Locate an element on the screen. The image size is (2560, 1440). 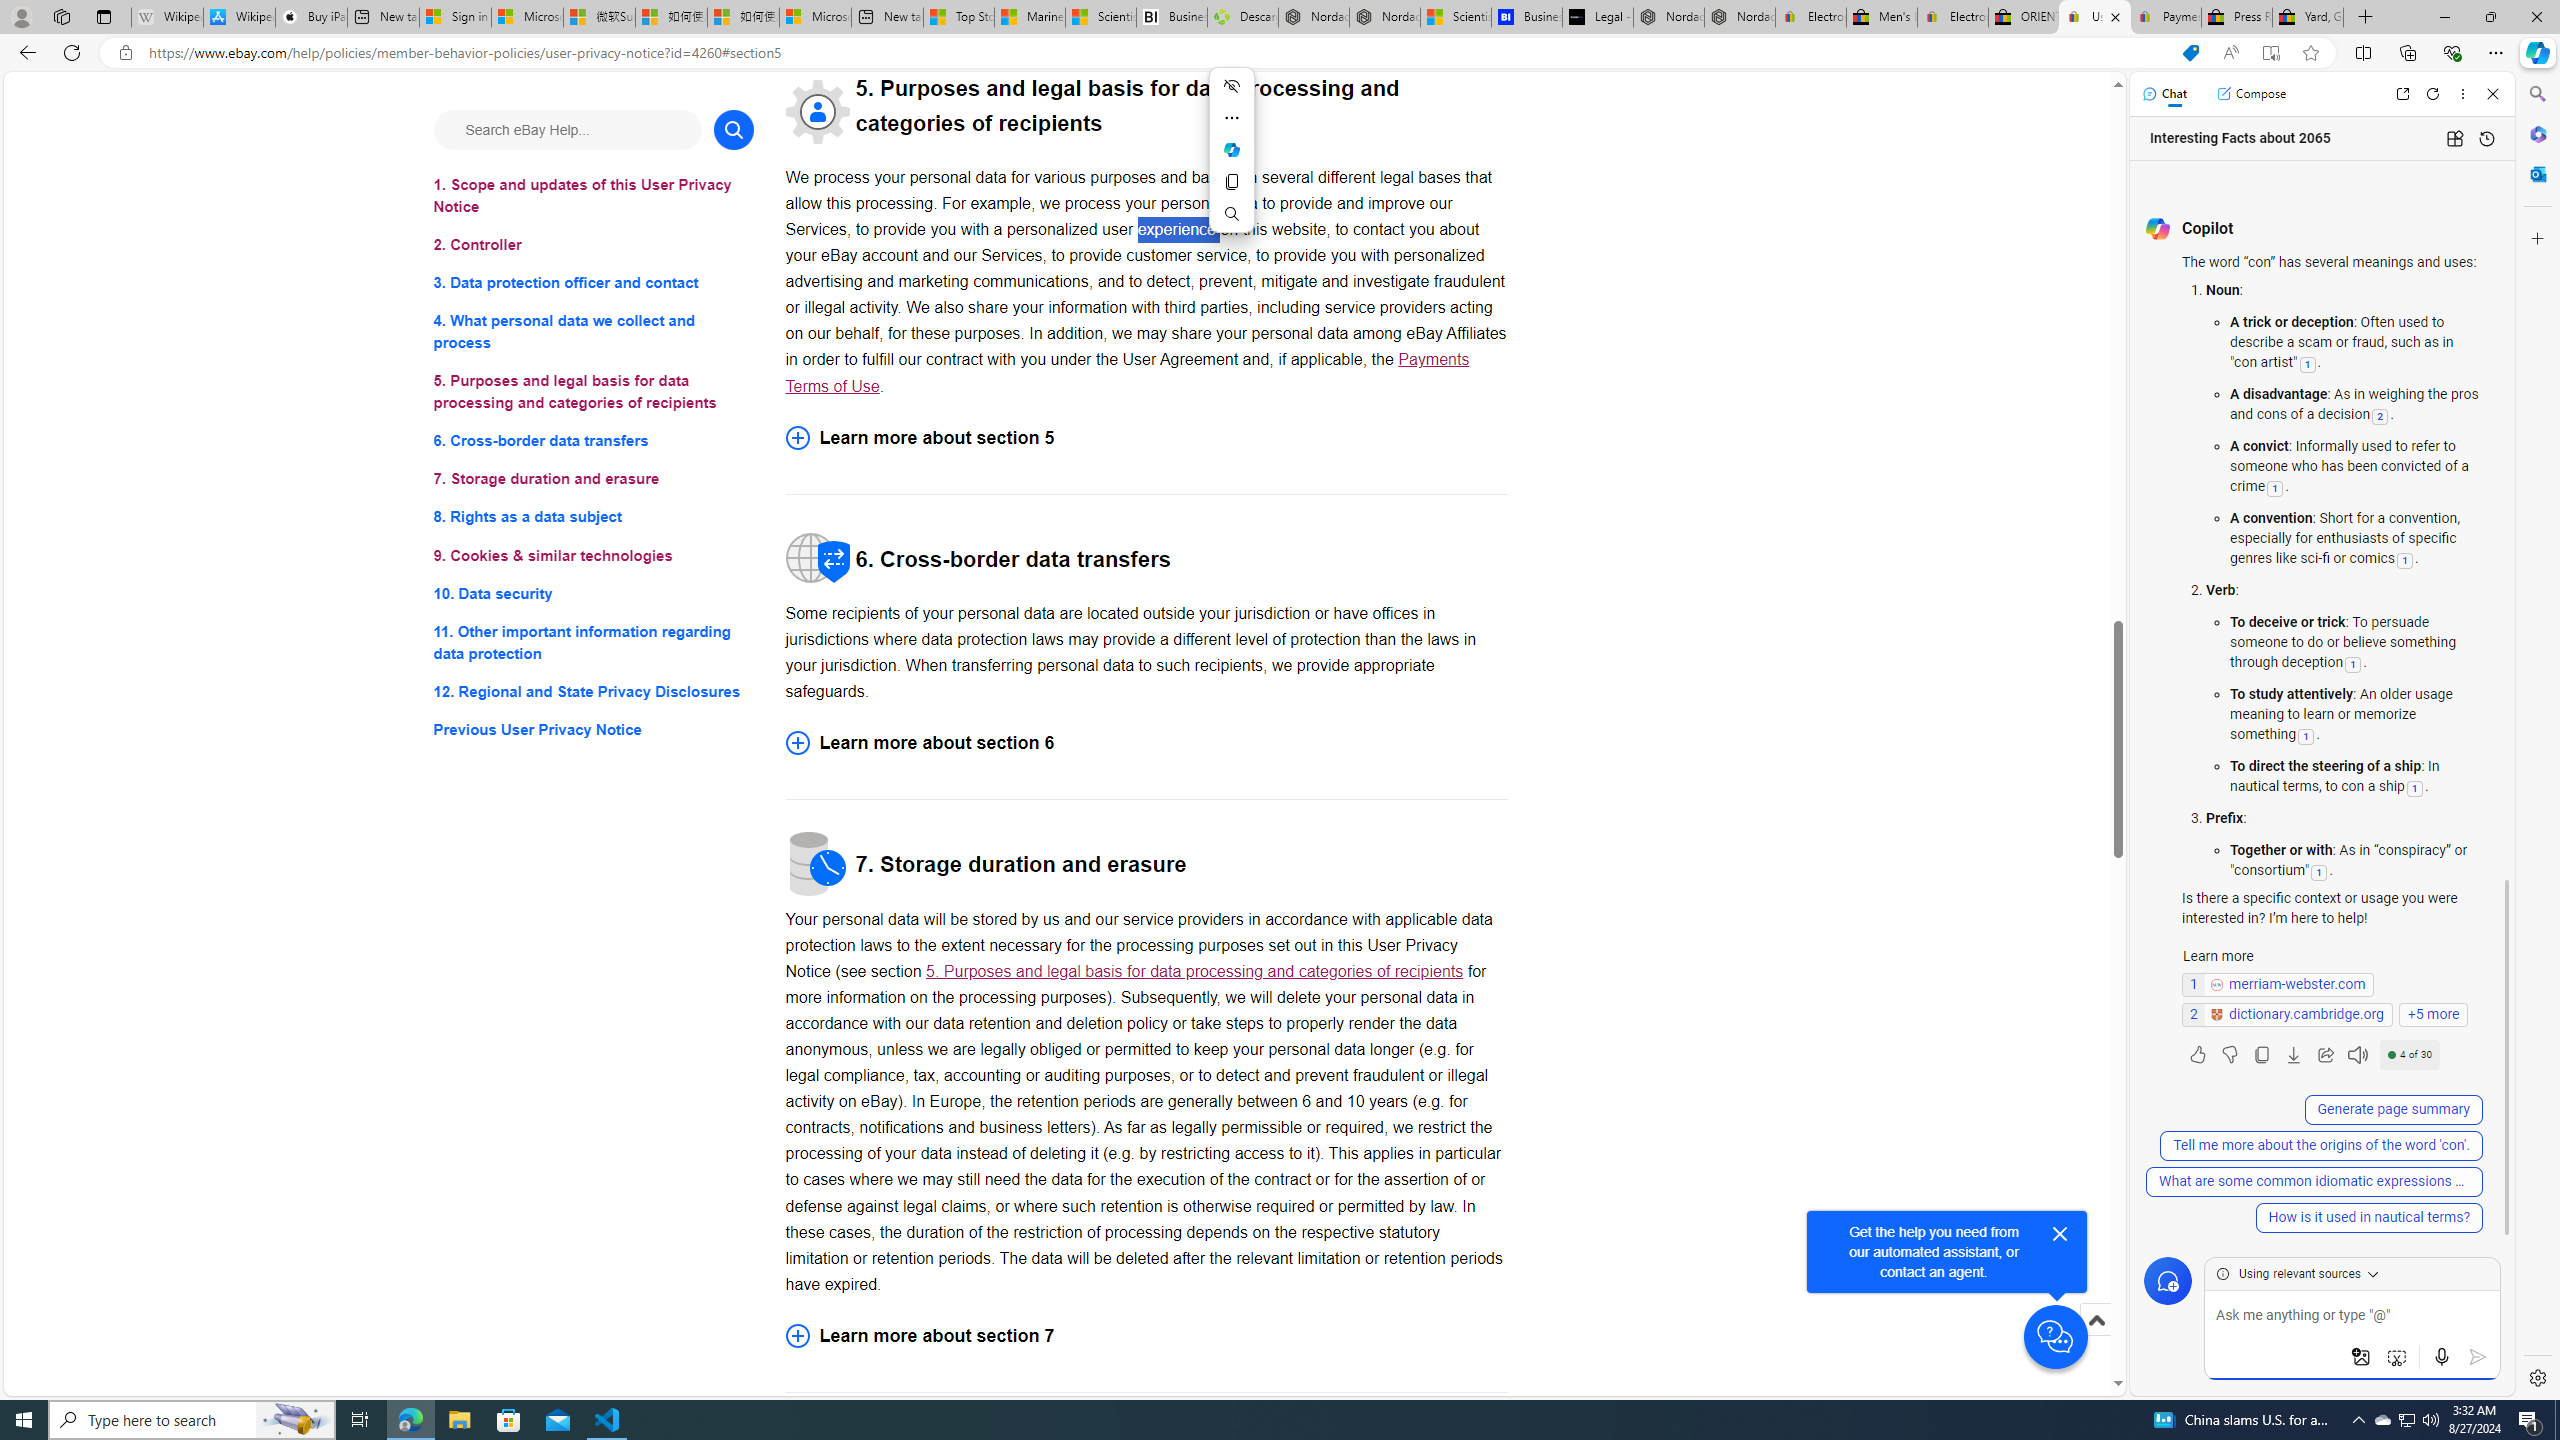
6. Cross-border data transfers is located at coordinates (594, 442).